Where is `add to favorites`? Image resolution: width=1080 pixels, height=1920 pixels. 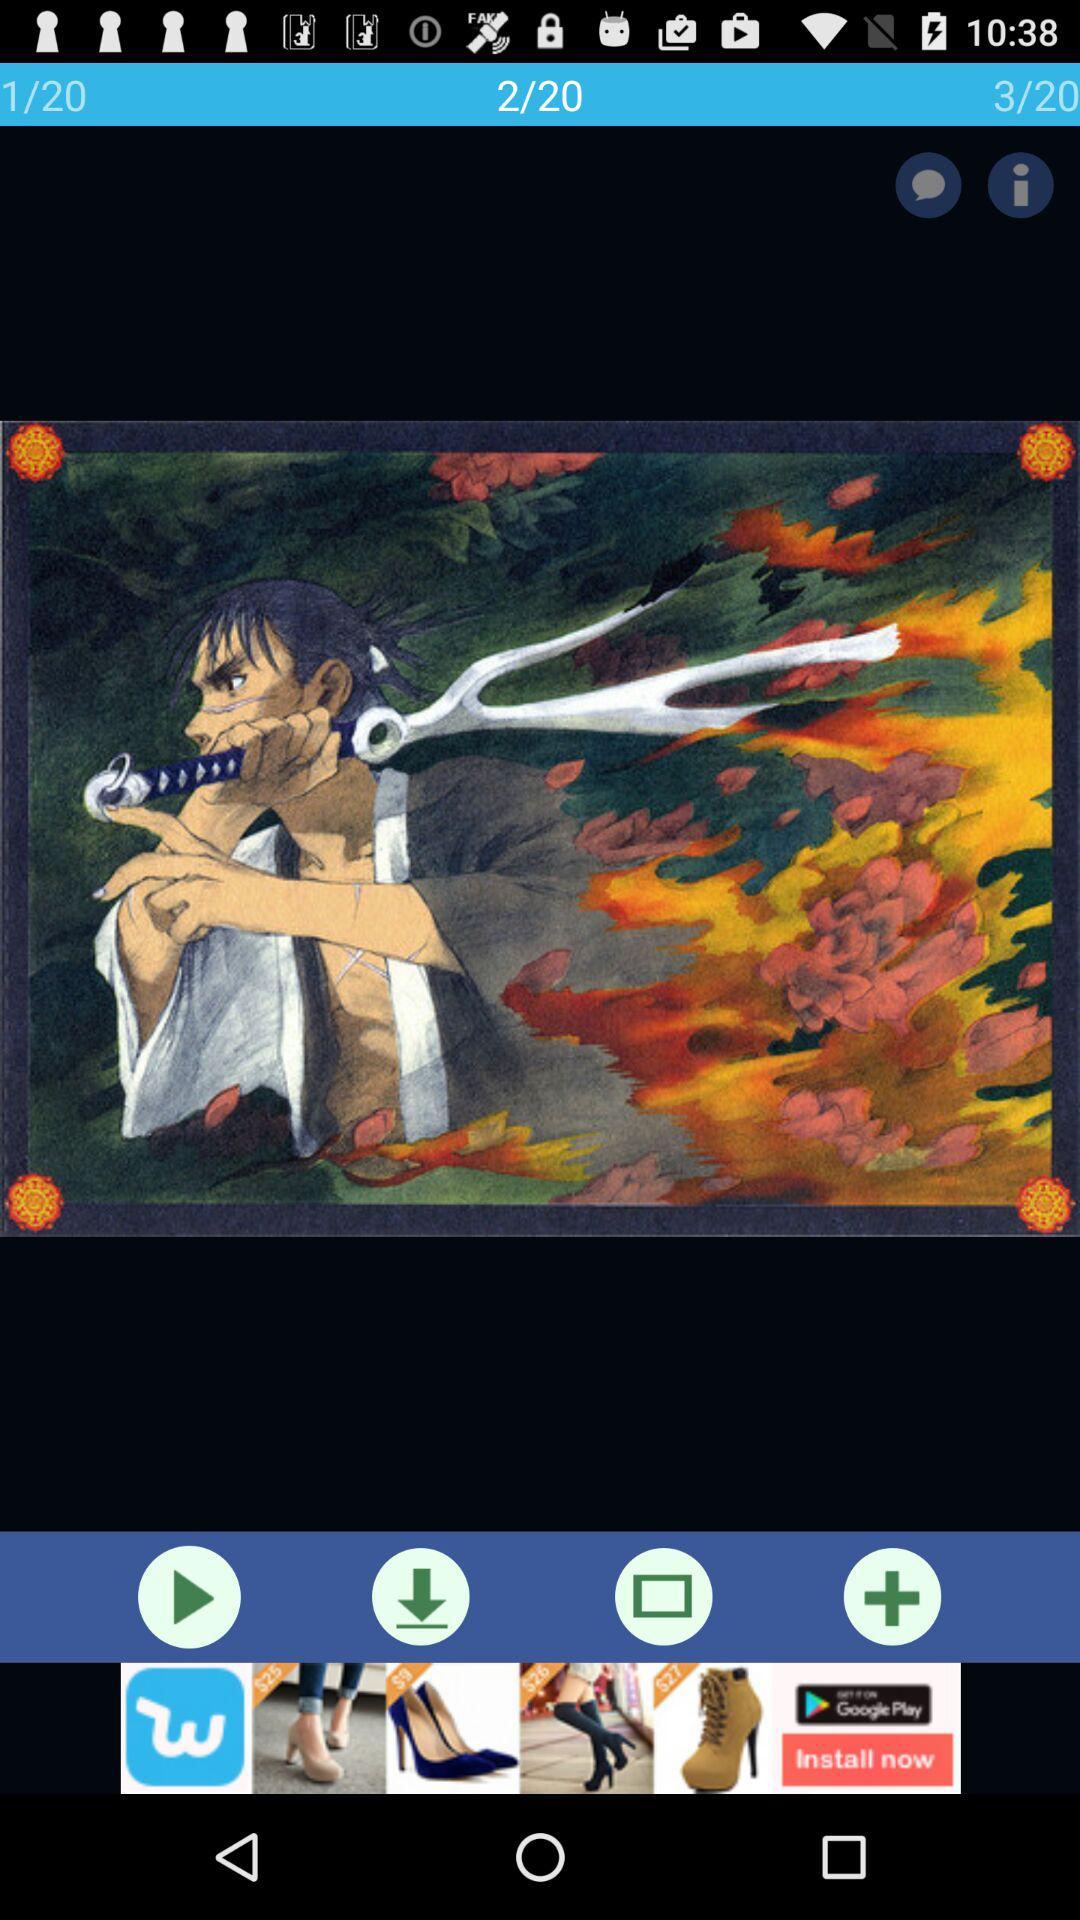
add to favorites is located at coordinates (892, 1596).